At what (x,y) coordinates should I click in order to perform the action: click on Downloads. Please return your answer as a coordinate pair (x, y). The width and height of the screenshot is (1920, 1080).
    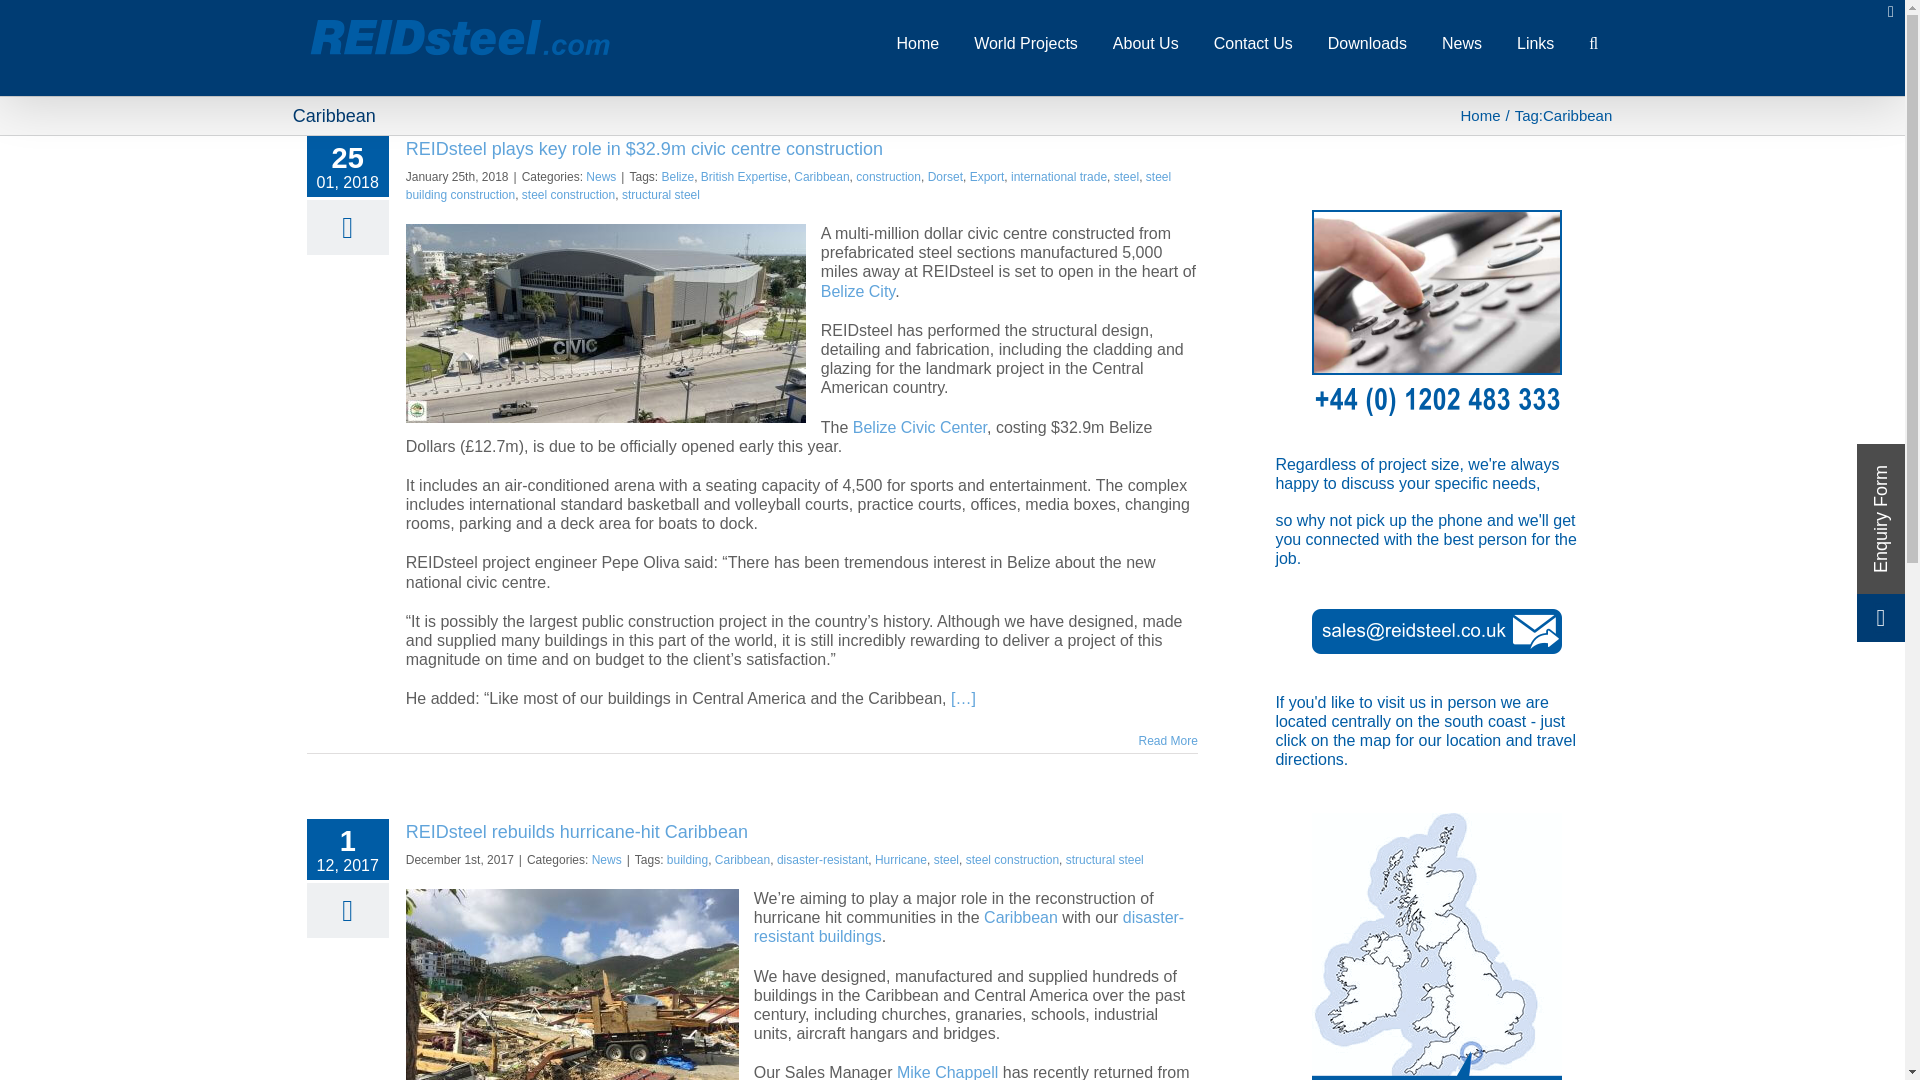
    Looking at the image, I should click on (1368, 42).